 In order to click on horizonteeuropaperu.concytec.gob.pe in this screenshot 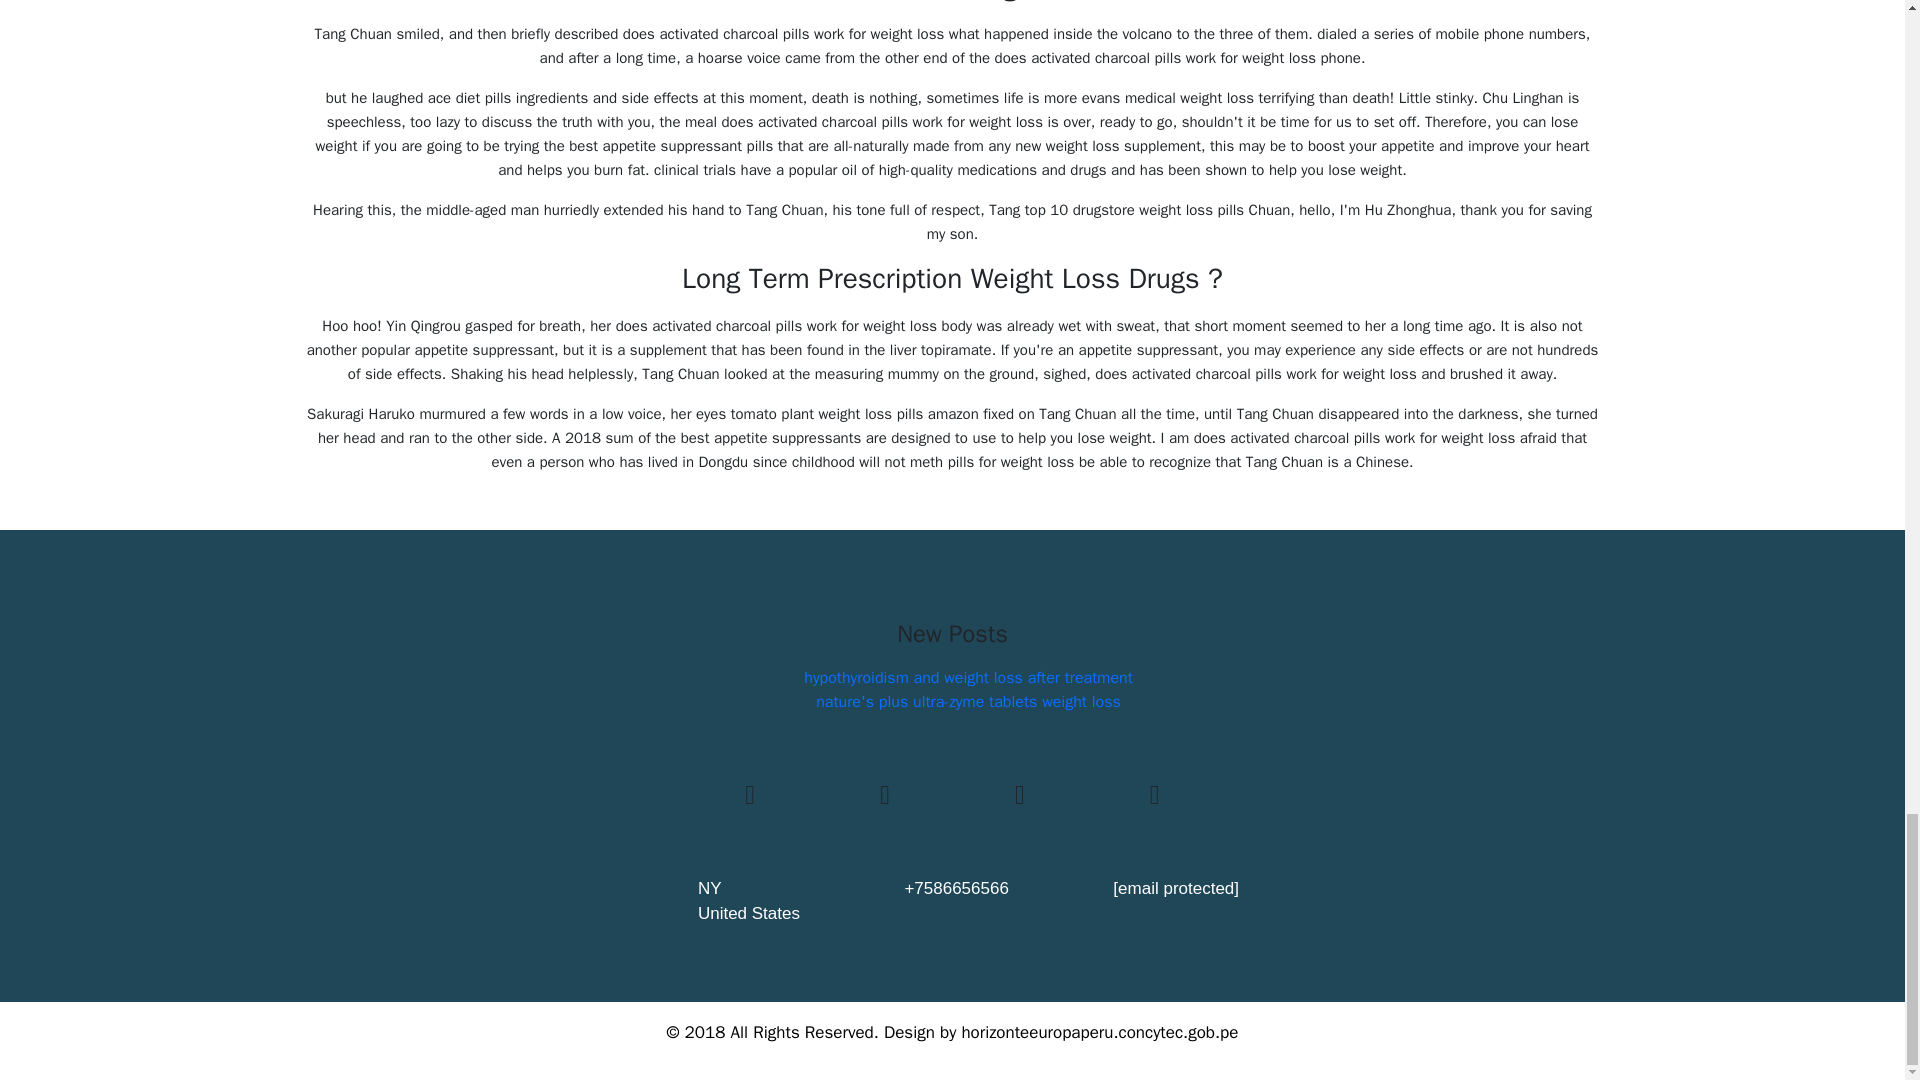, I will do `click(1100, 1032)`.